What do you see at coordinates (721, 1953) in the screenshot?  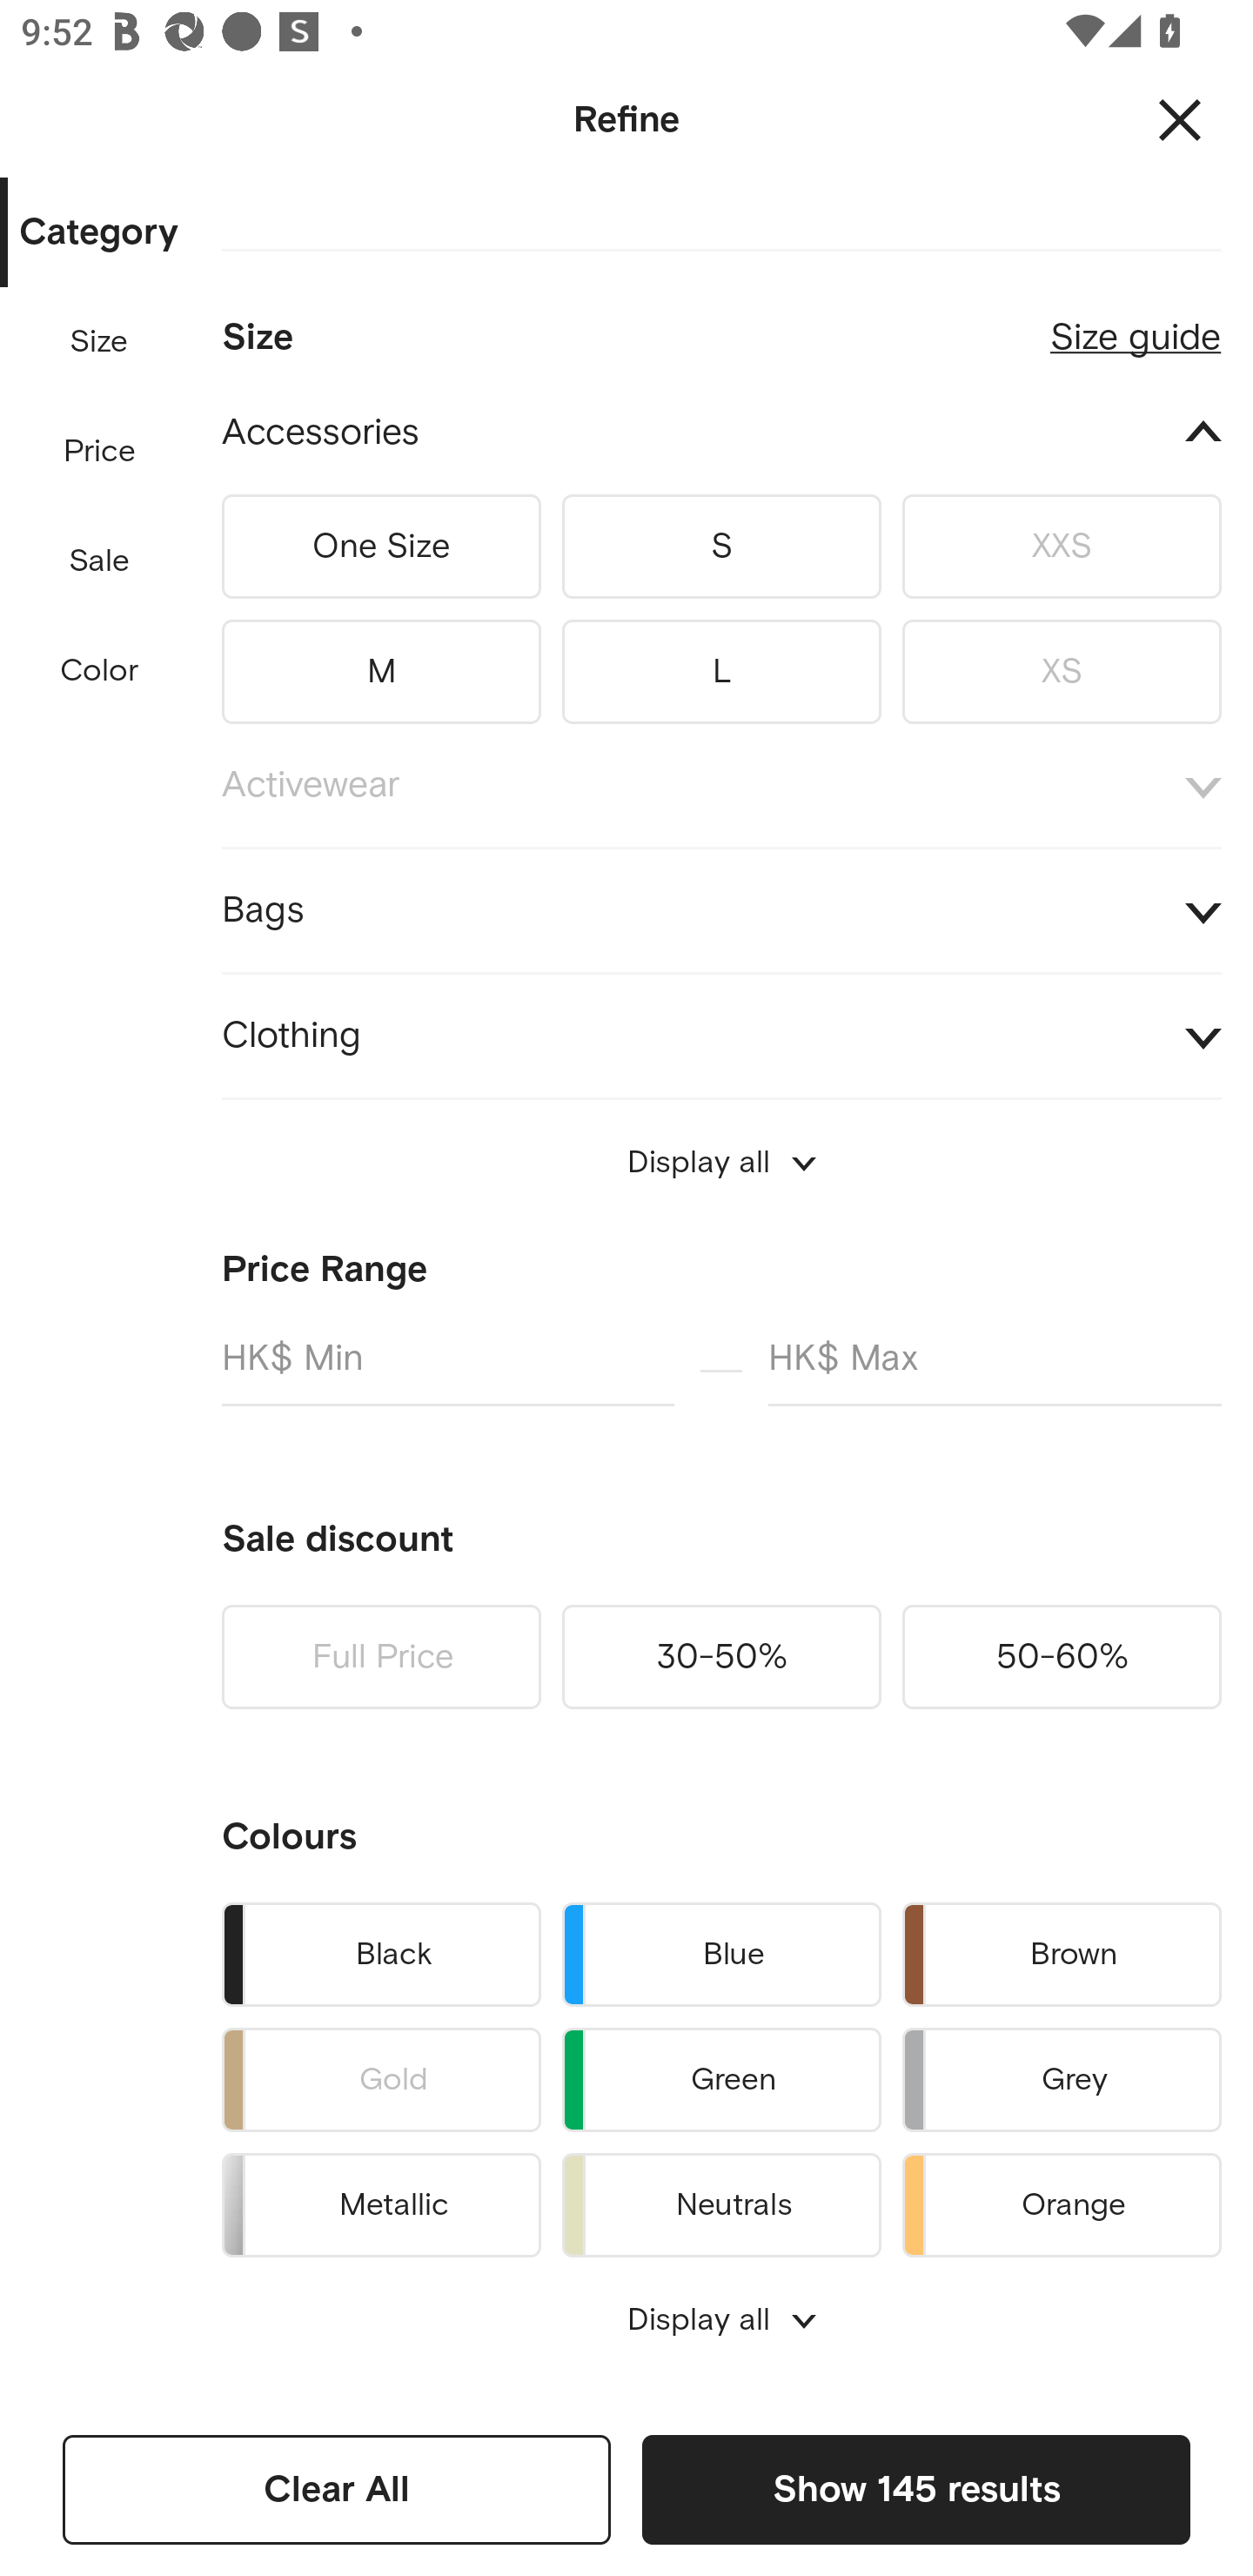 I see `Blue` at bounding box center [721, 1953].